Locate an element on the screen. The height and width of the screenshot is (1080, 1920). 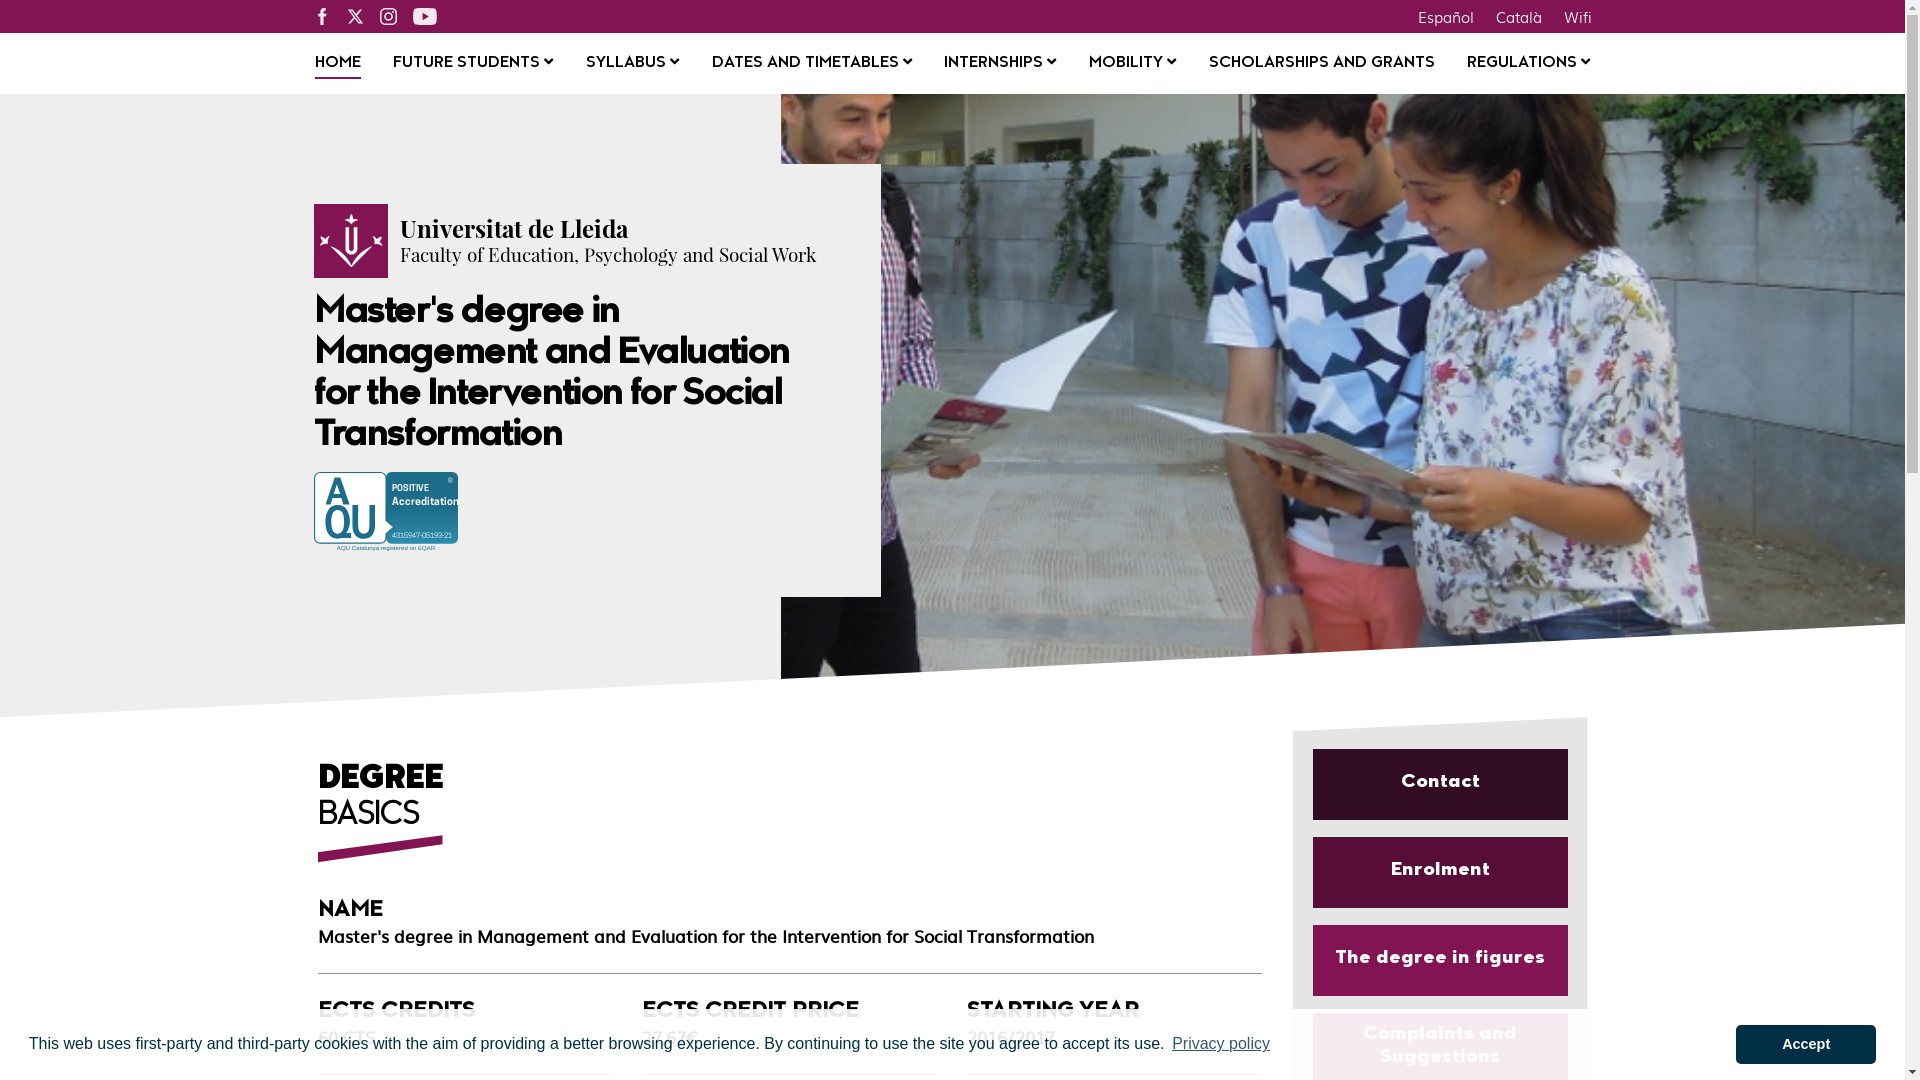
SegellAcreditacio_MGAITSocial_en is located at coordinates (396, 514).